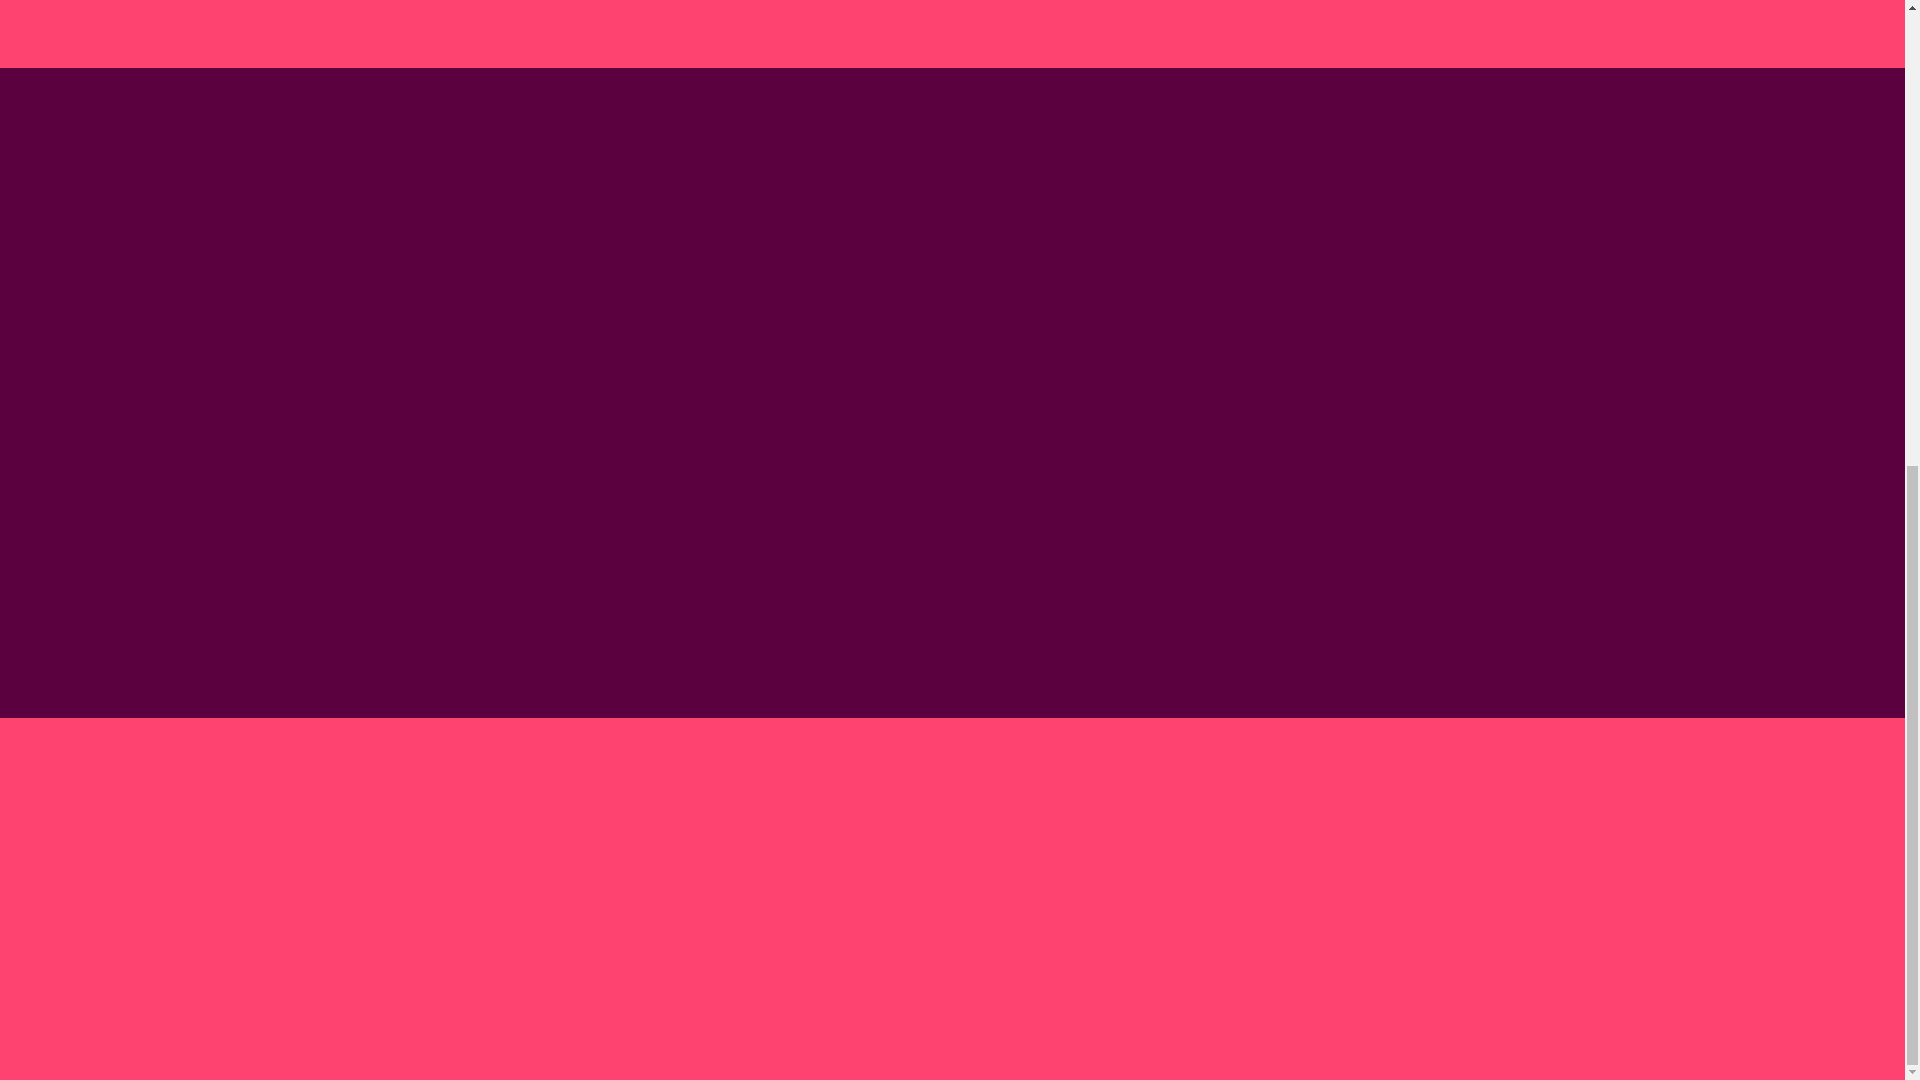  Describe the element at coordinates (751, 770) in the screenshot. I see `Investors` at that location.